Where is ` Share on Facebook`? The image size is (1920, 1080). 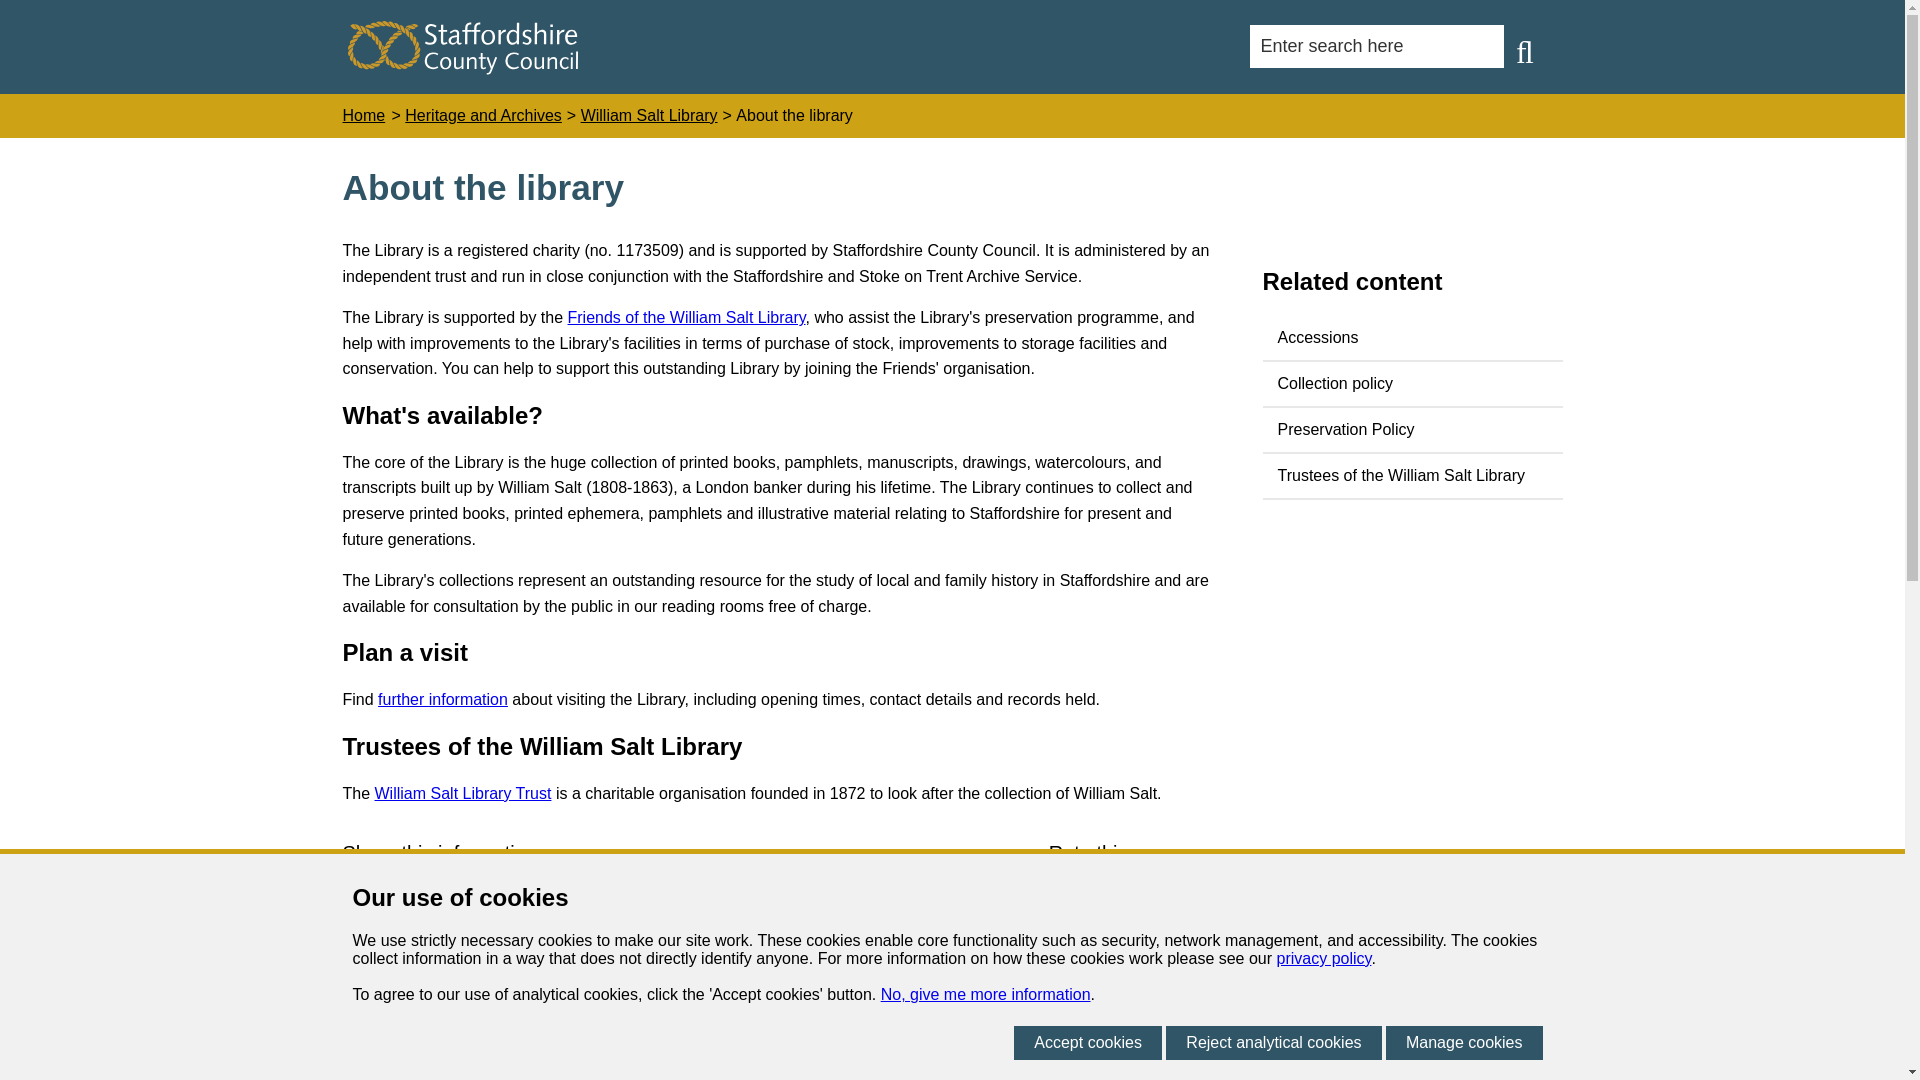  Share on Facebook is located at coordinates (363, 902).